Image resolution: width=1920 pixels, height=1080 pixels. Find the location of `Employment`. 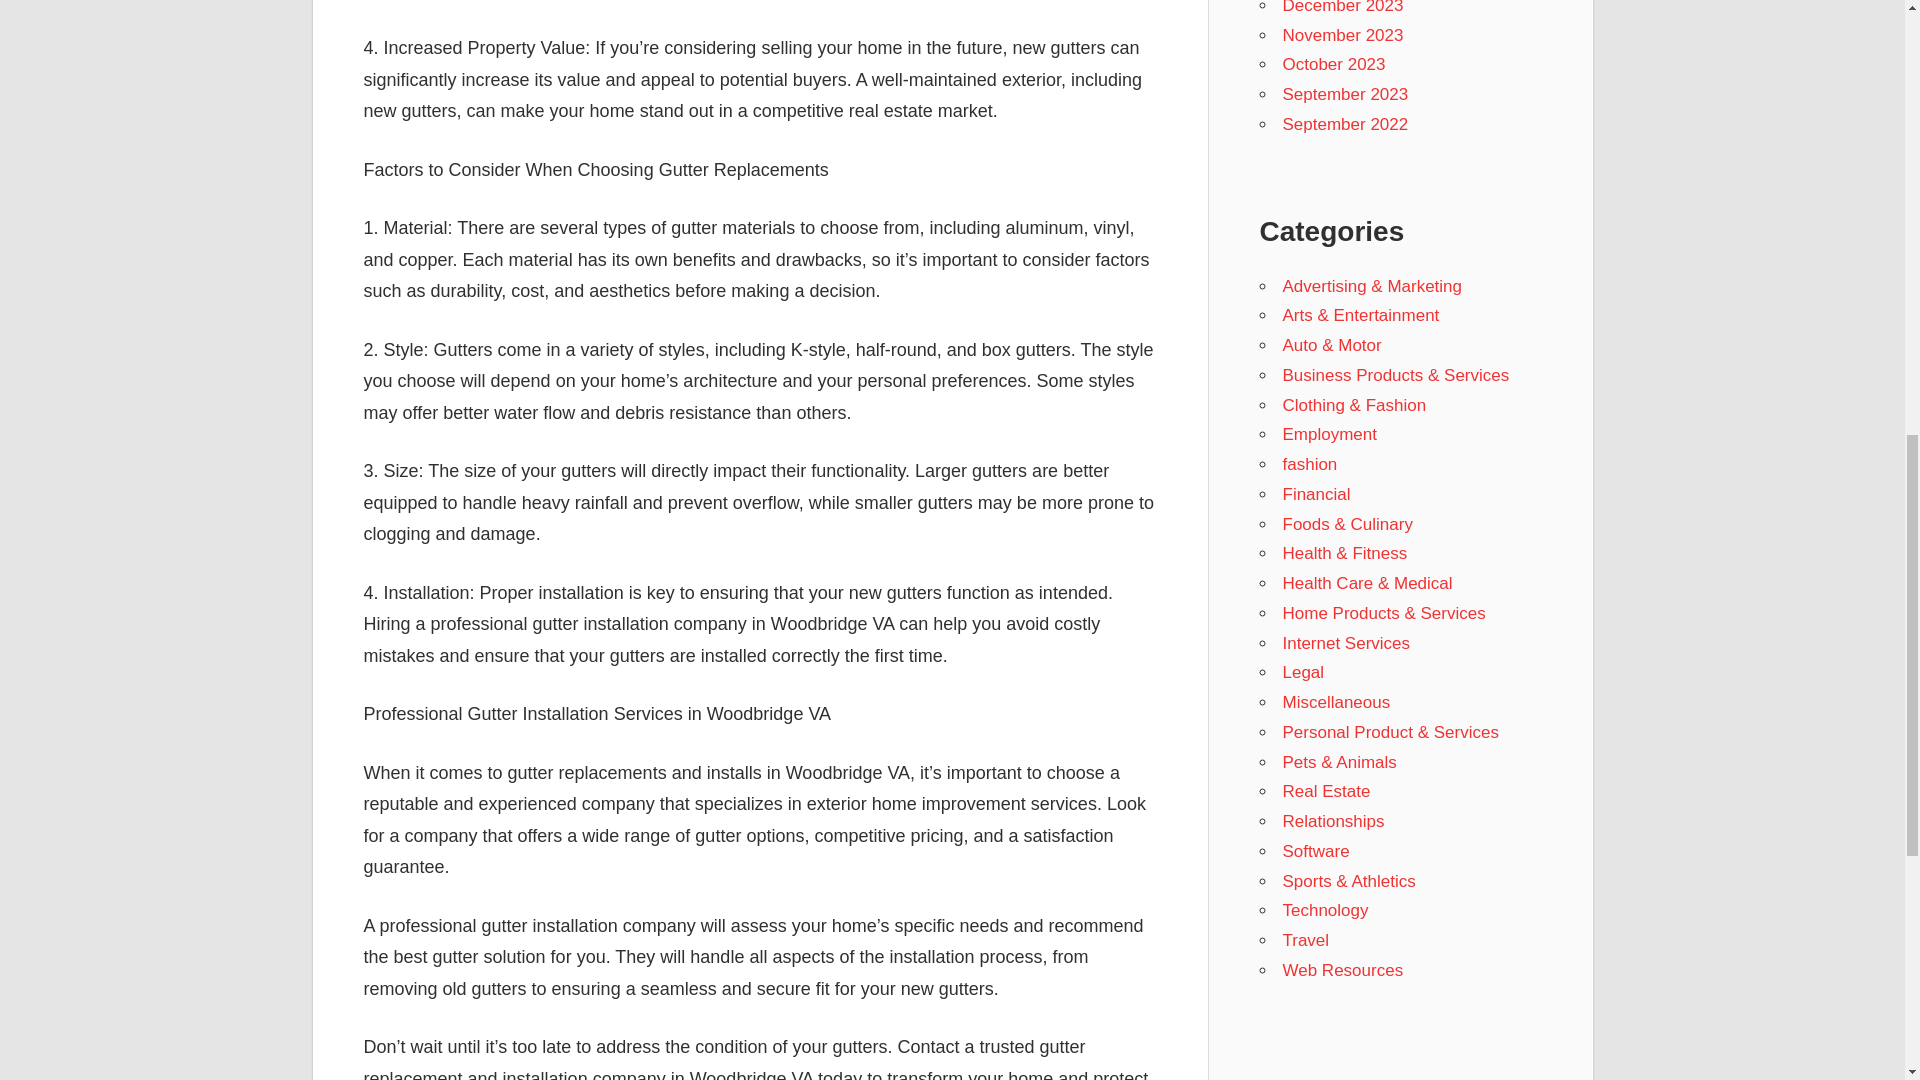

Employment is located at coordinates (1329, 434).